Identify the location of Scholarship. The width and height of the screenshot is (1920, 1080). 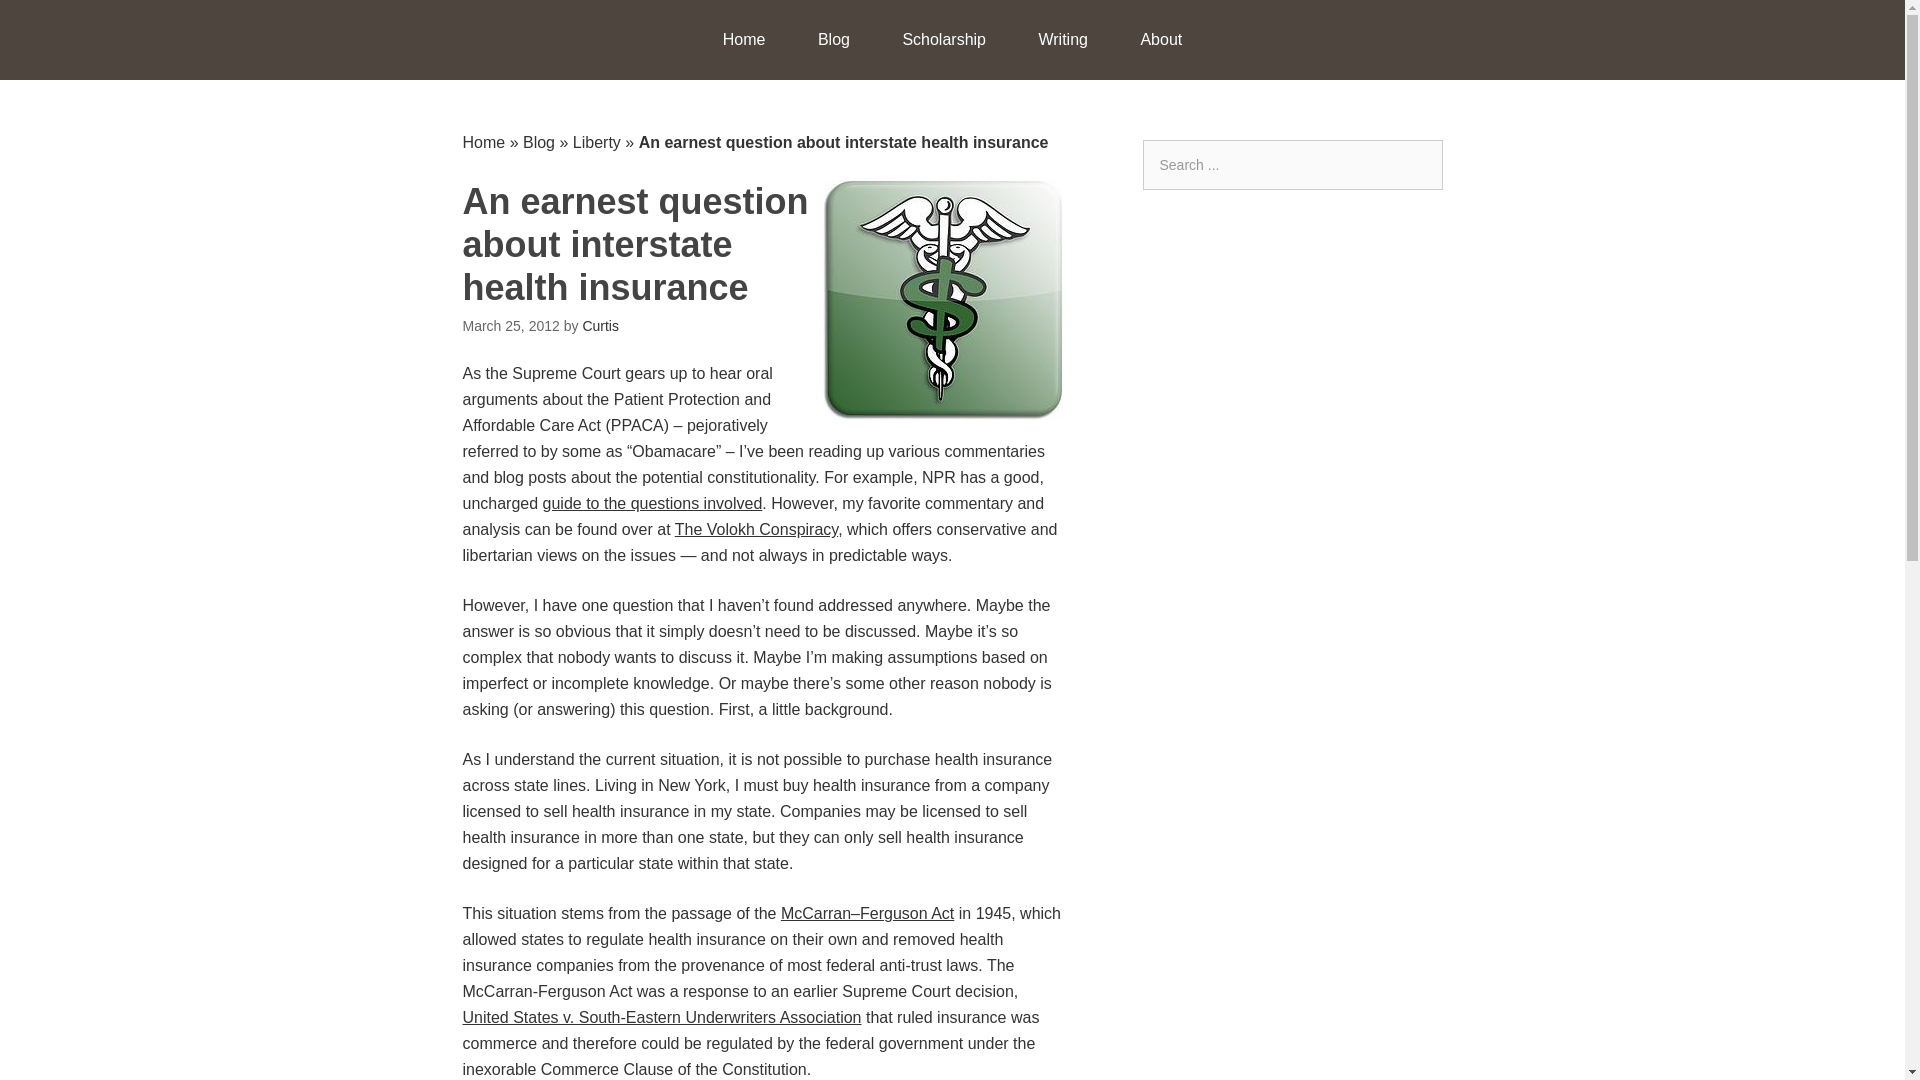
(943, 40).